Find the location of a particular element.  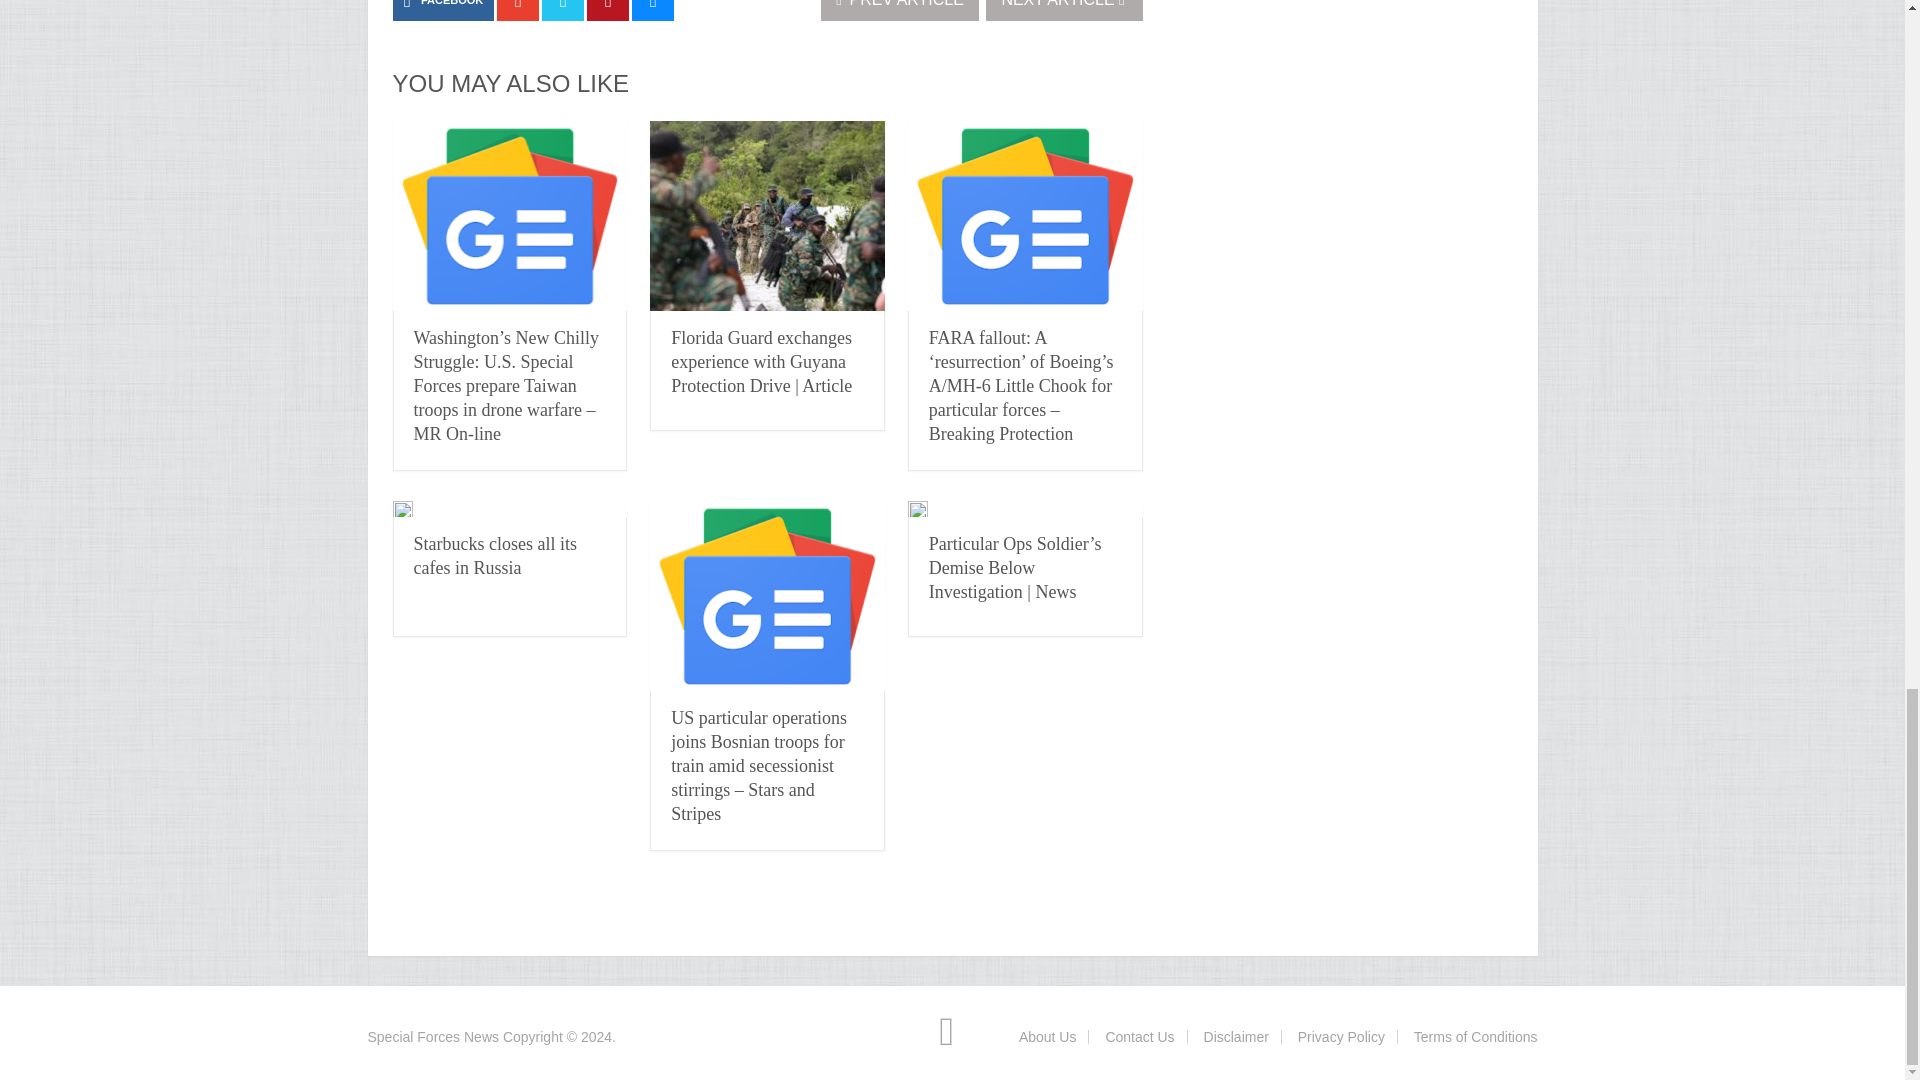

Starbucks closes all its cafes in Russia is located at coordinates (496, 555).